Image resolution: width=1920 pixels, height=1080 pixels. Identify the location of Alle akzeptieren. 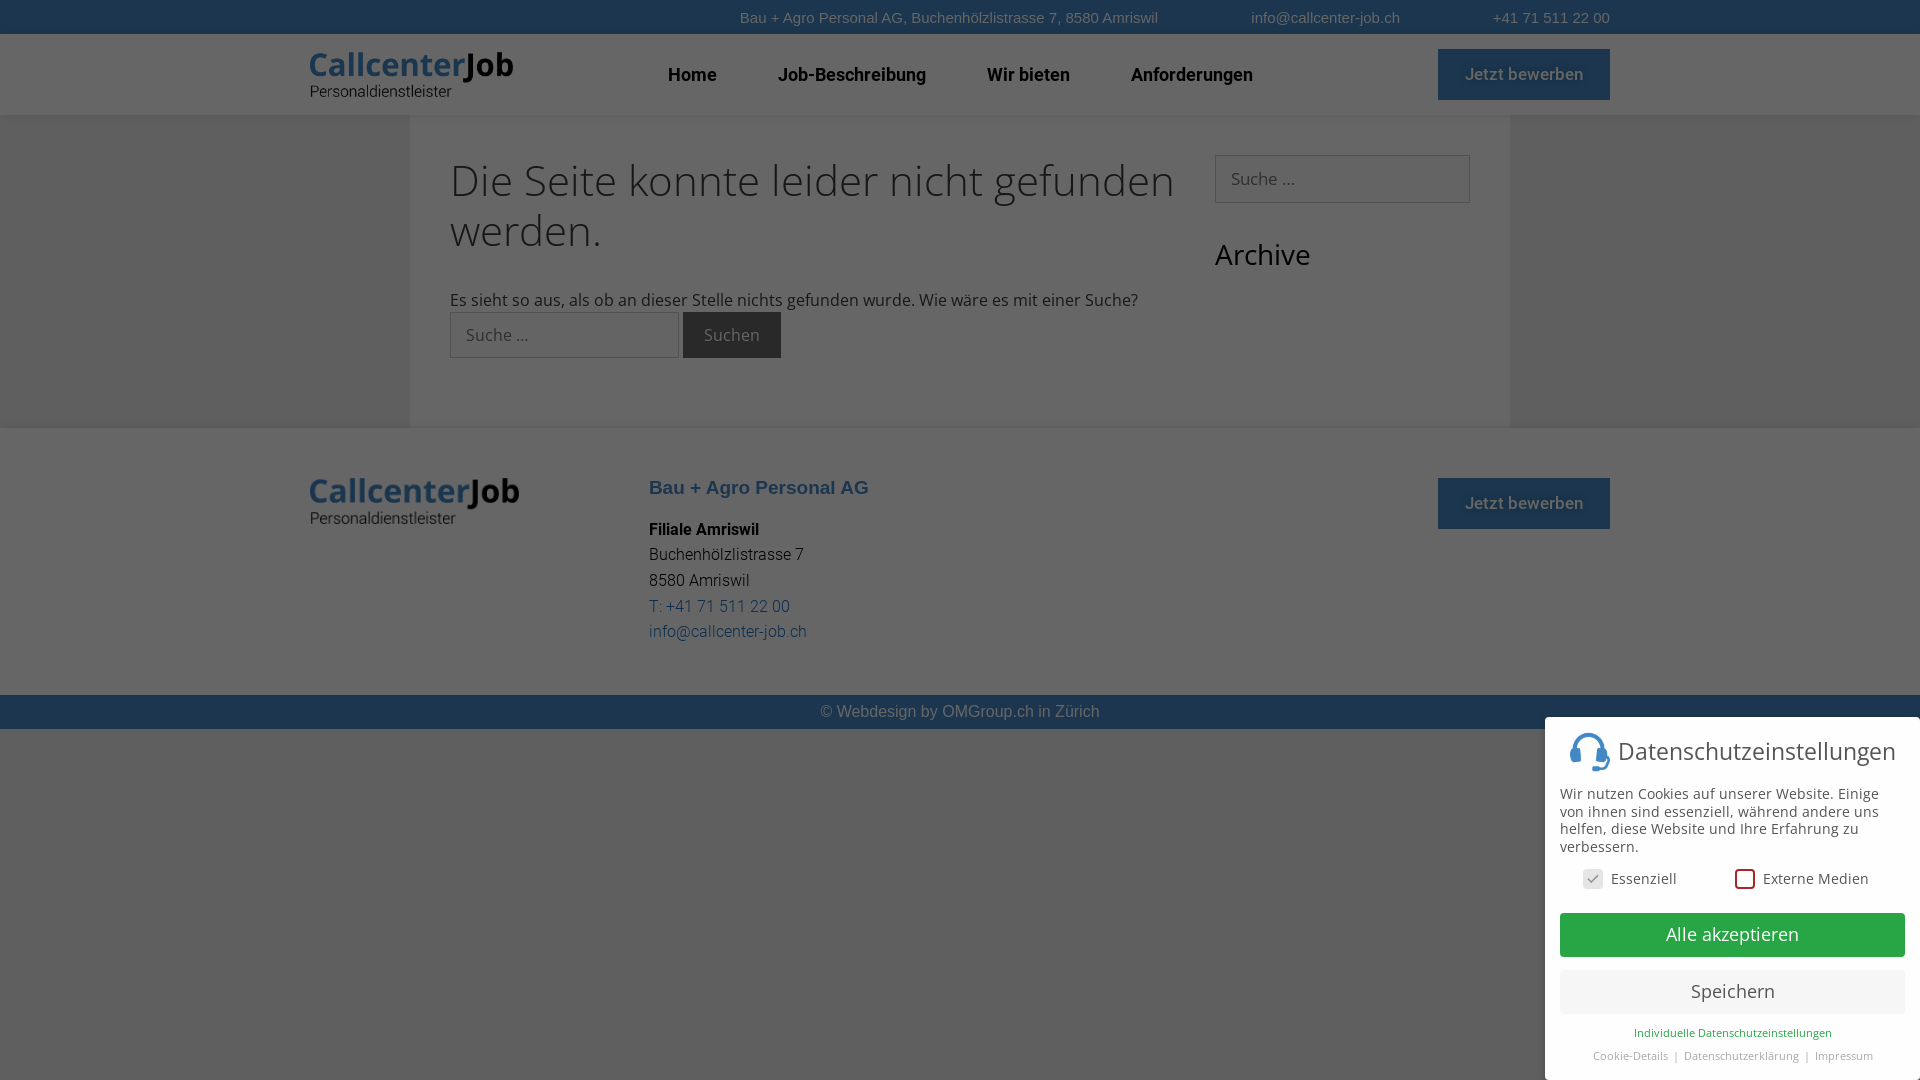
(1732, 935).